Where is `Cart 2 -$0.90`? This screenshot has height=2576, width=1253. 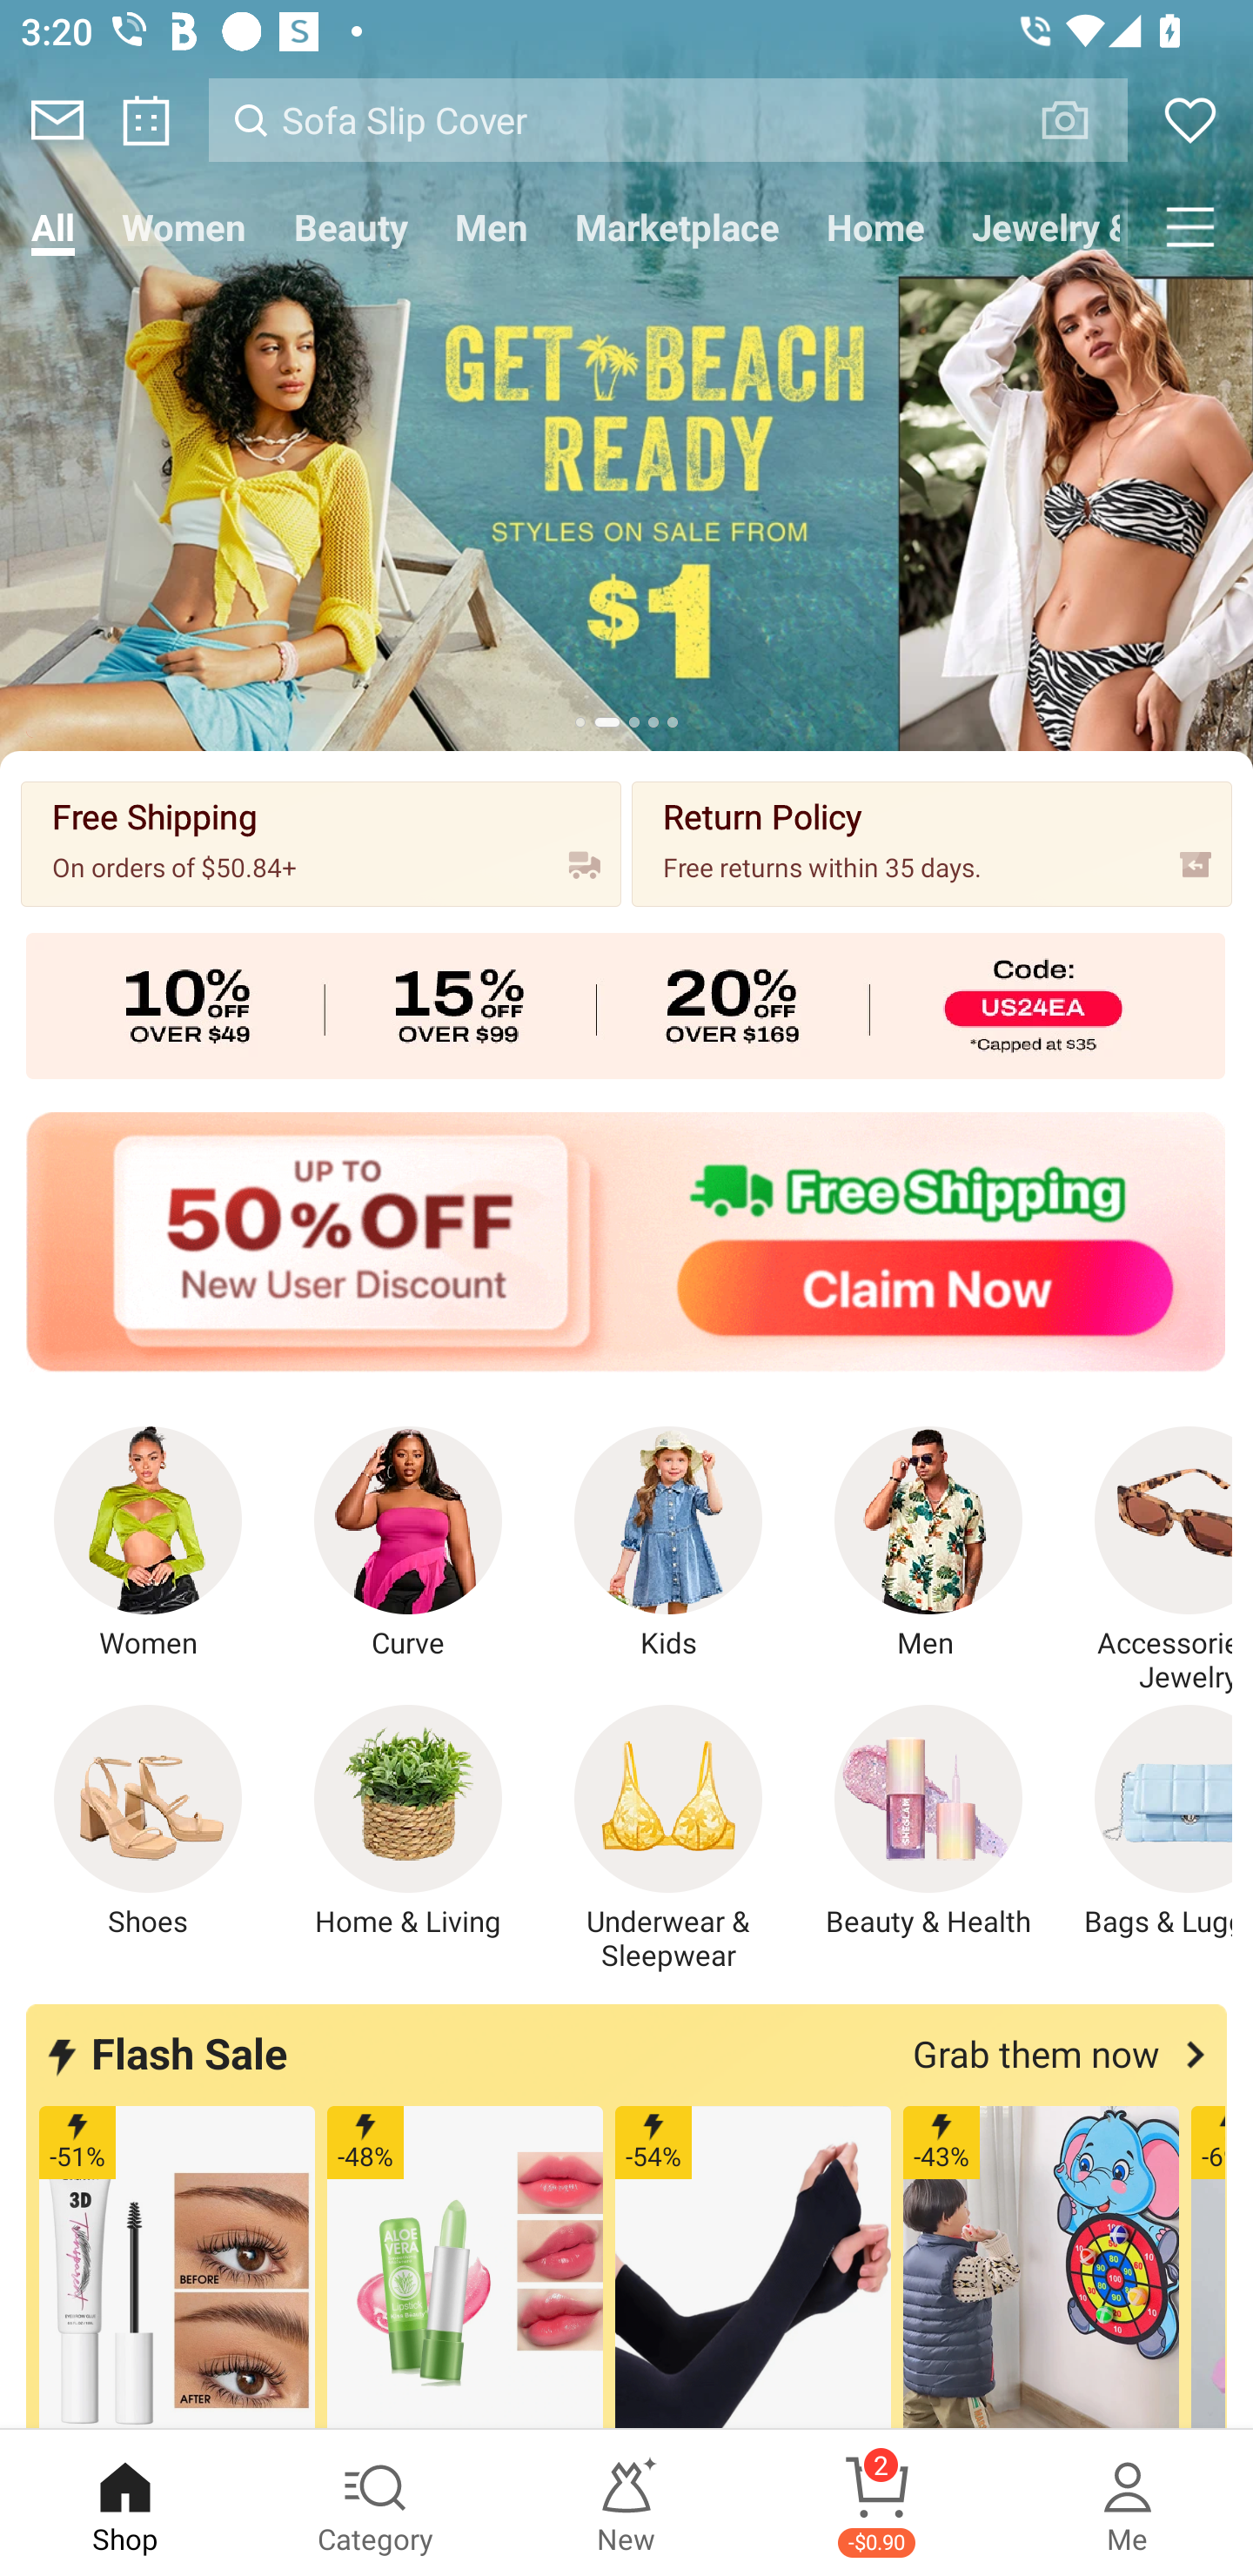
Cart 2 -$0.90 is located at coordinates (877, 2503).